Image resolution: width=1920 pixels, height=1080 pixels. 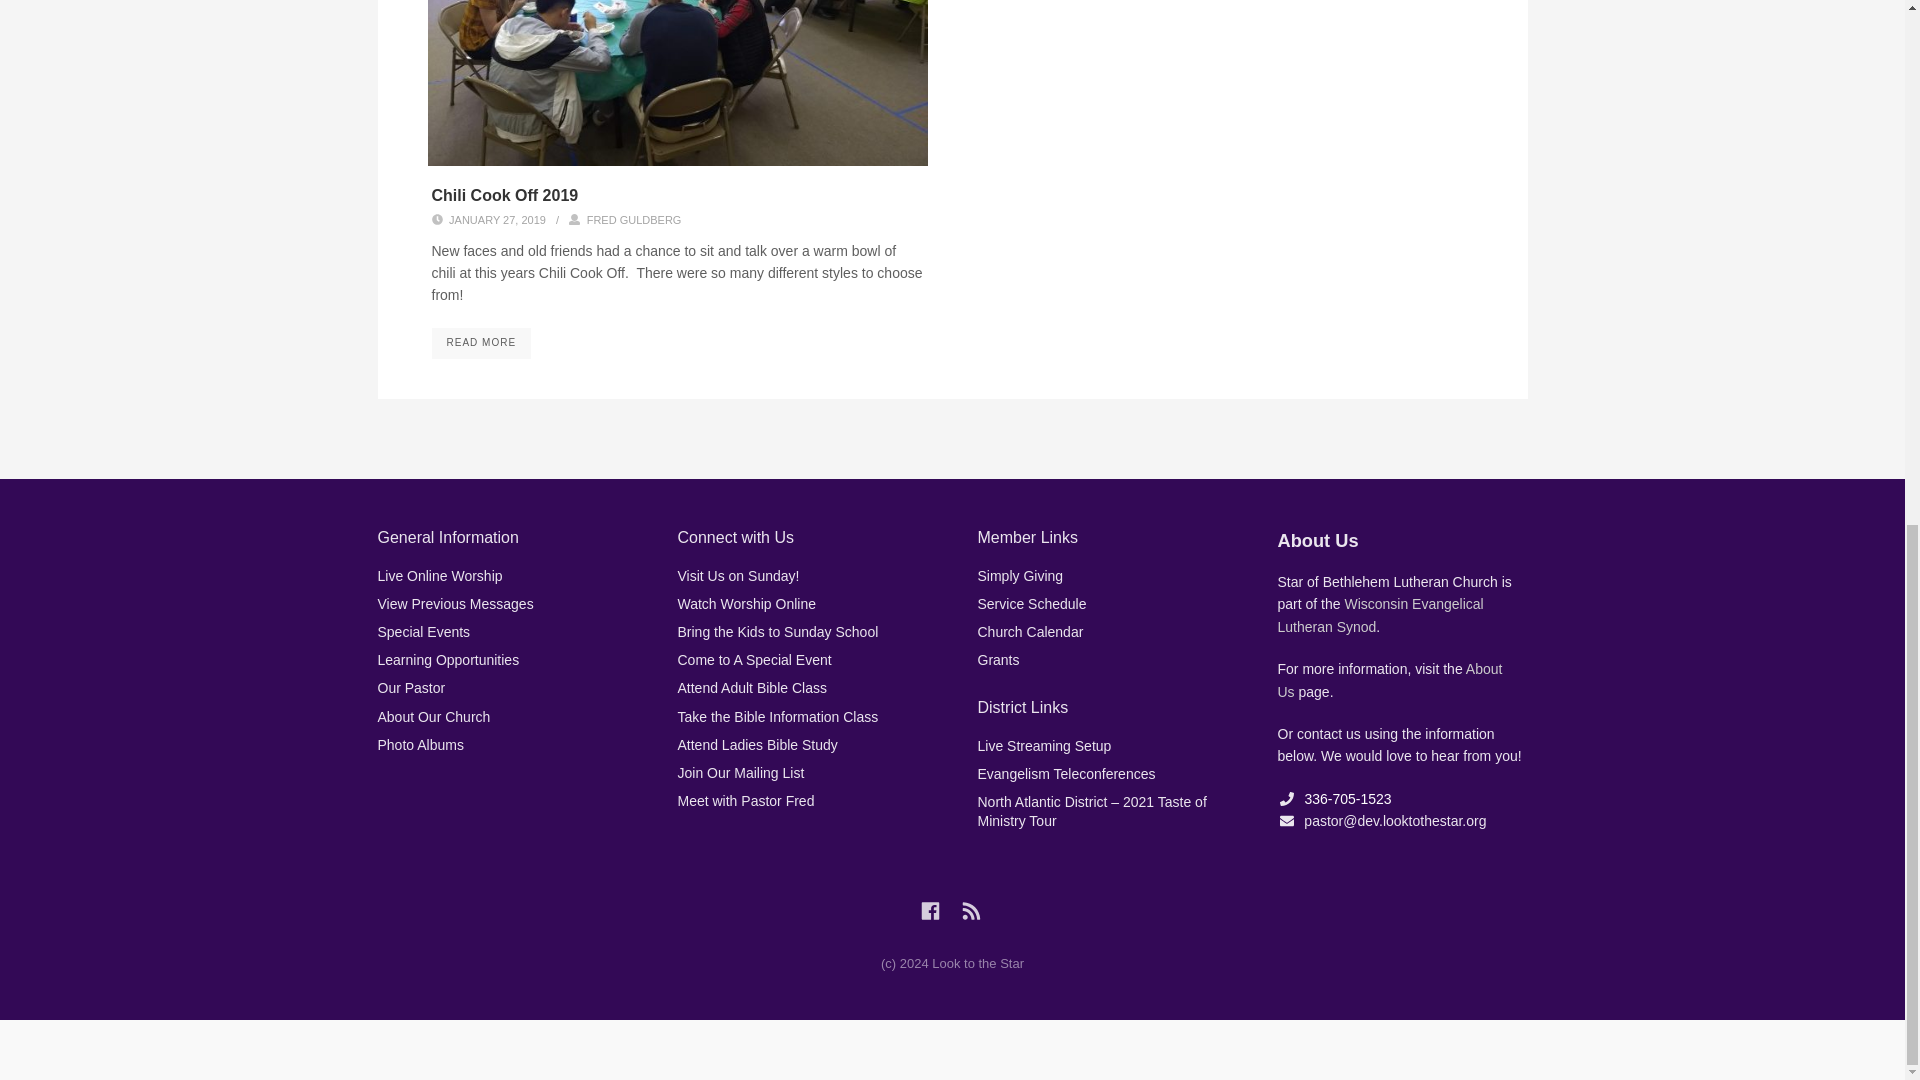 I want to click on Join Our Mailing List, so click(x=740, y=772).